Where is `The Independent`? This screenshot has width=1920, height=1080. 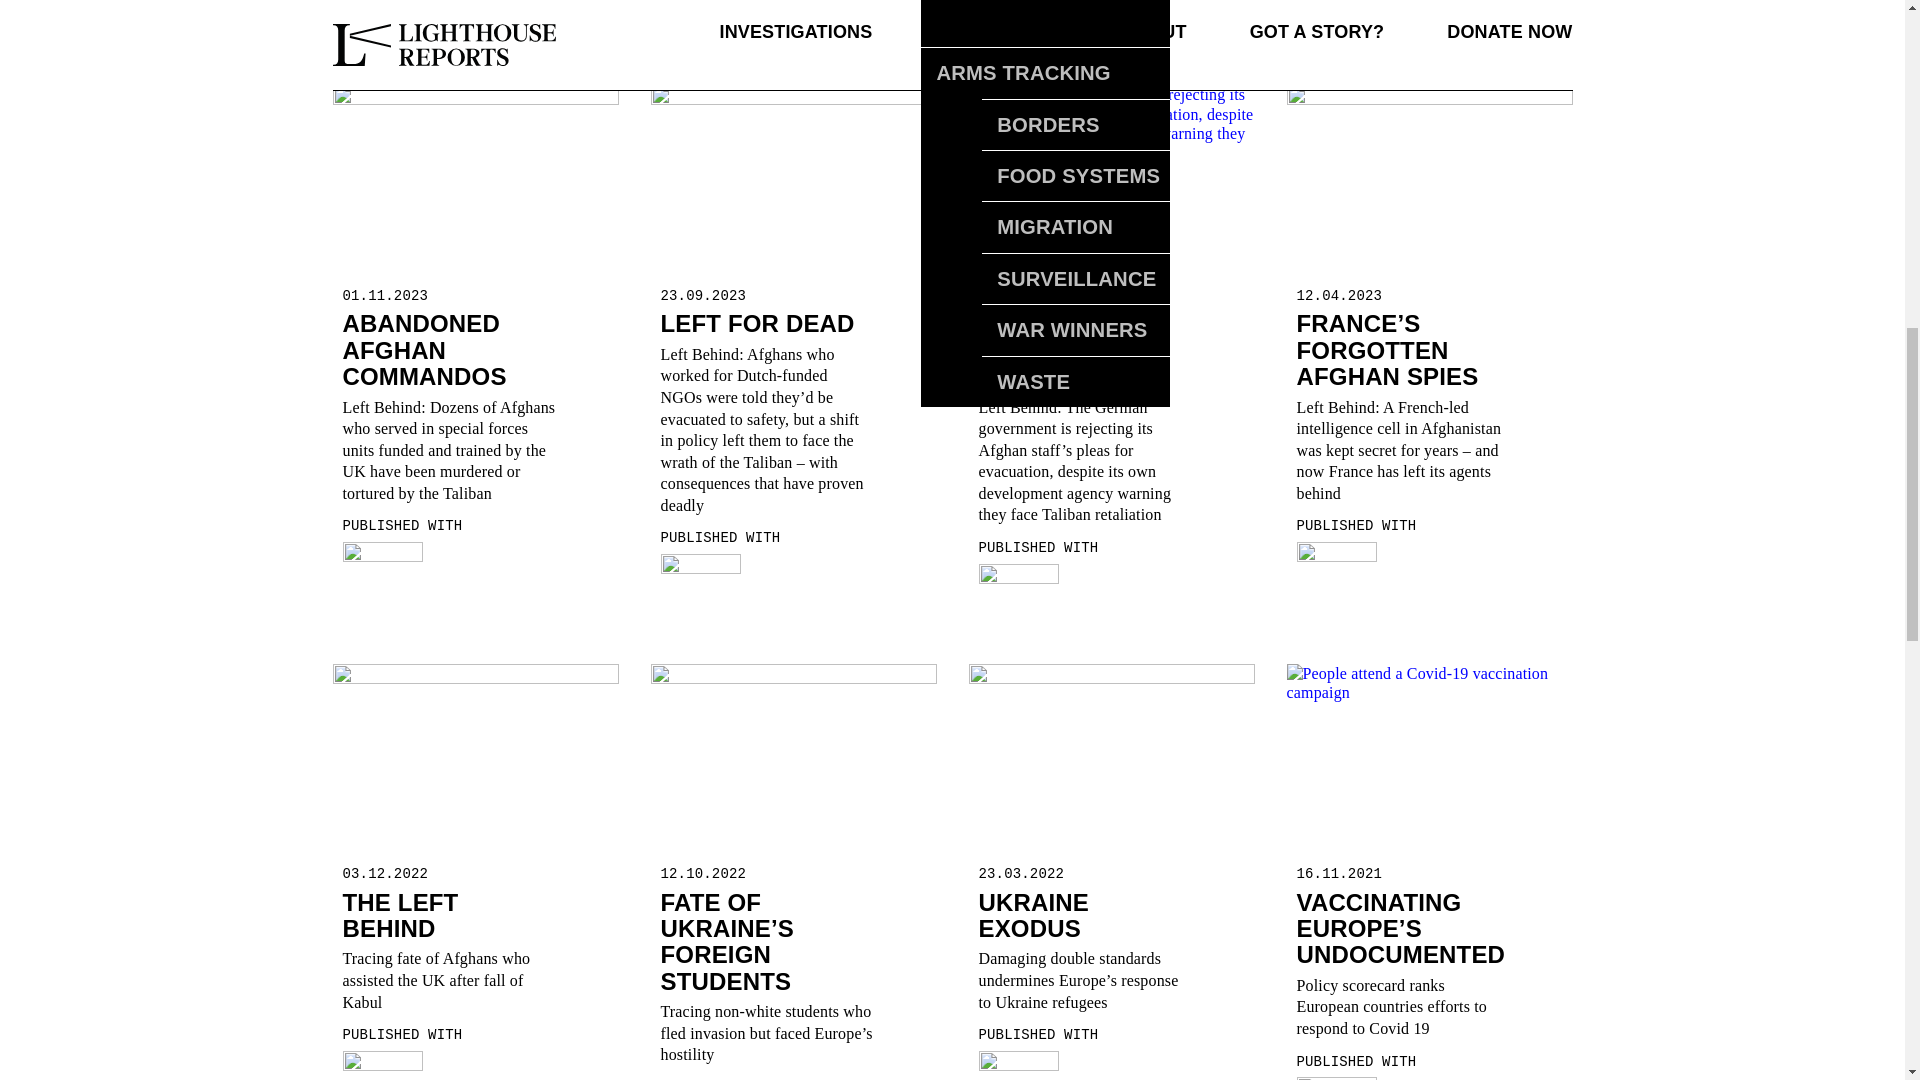
The Independent is located at coordinates (382, 564).